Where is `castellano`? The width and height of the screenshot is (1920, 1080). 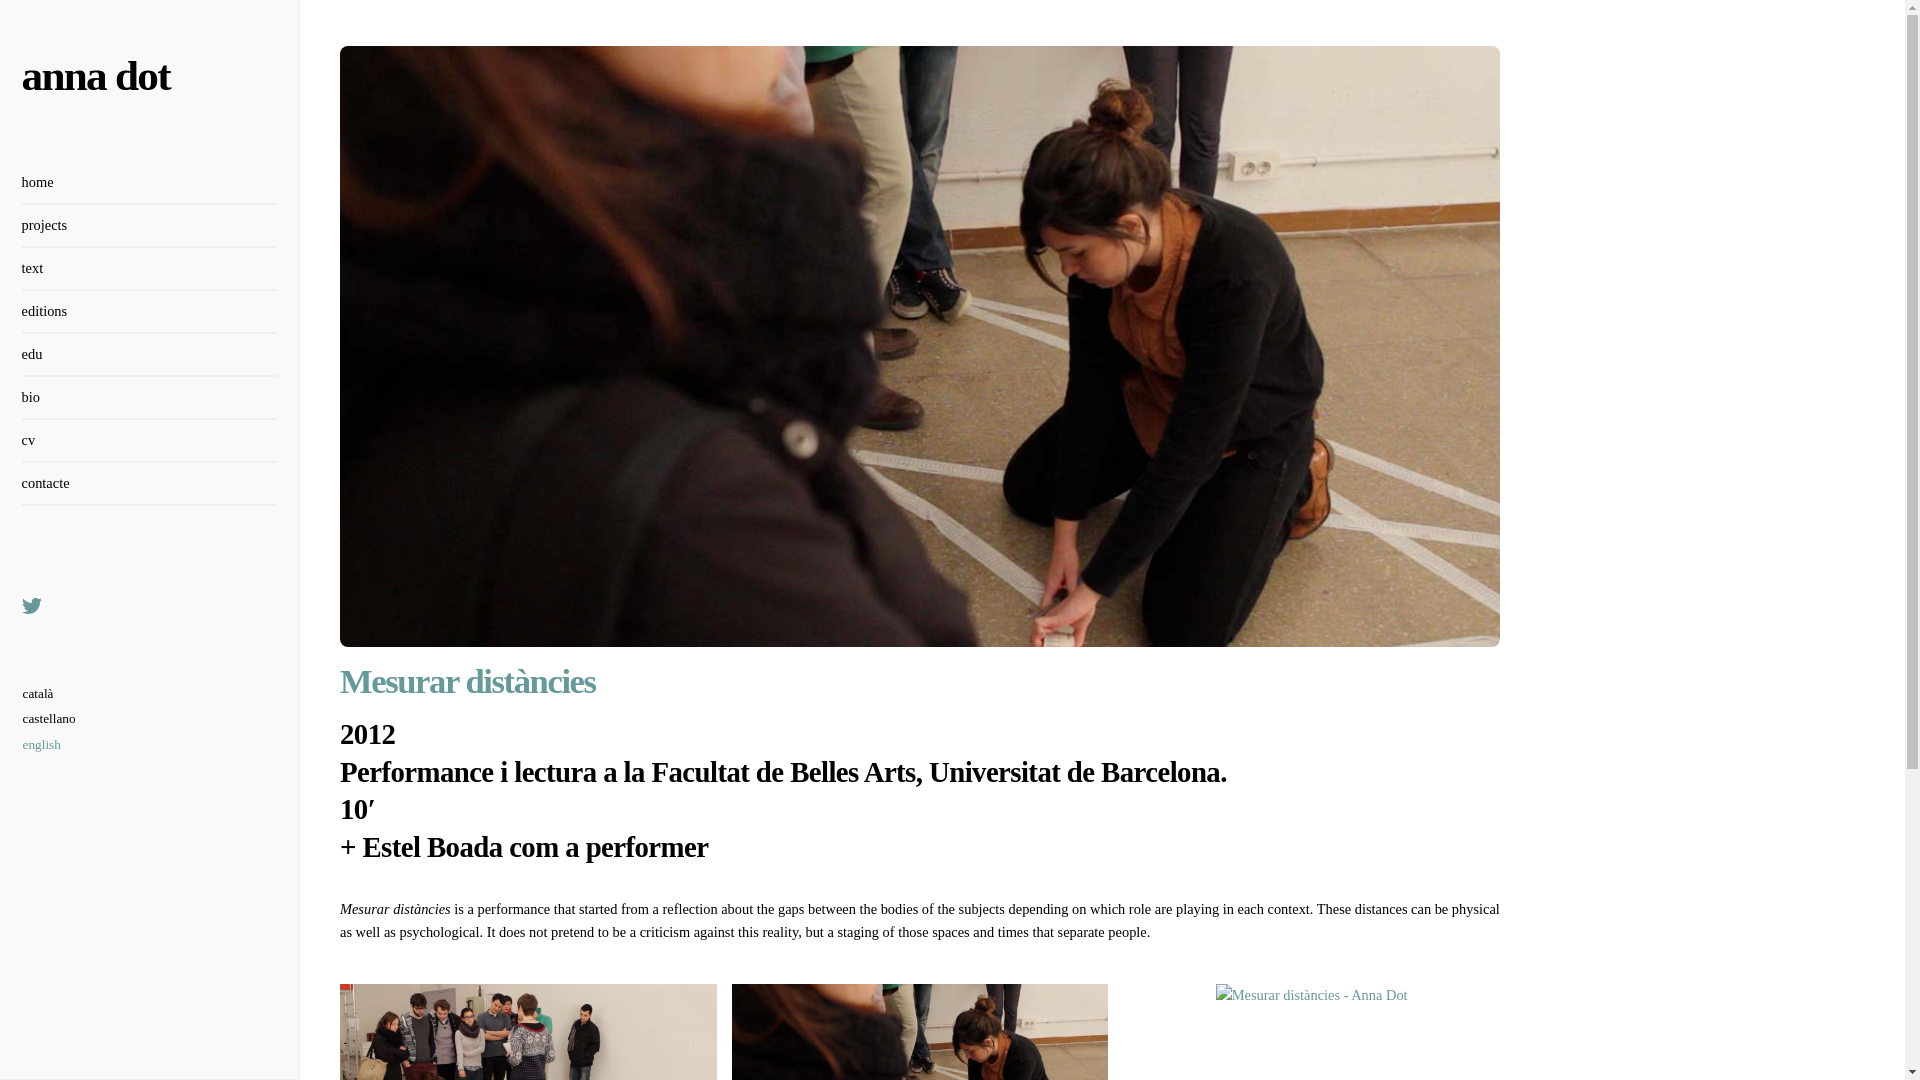 castellano is located at coordinates (50, 719).